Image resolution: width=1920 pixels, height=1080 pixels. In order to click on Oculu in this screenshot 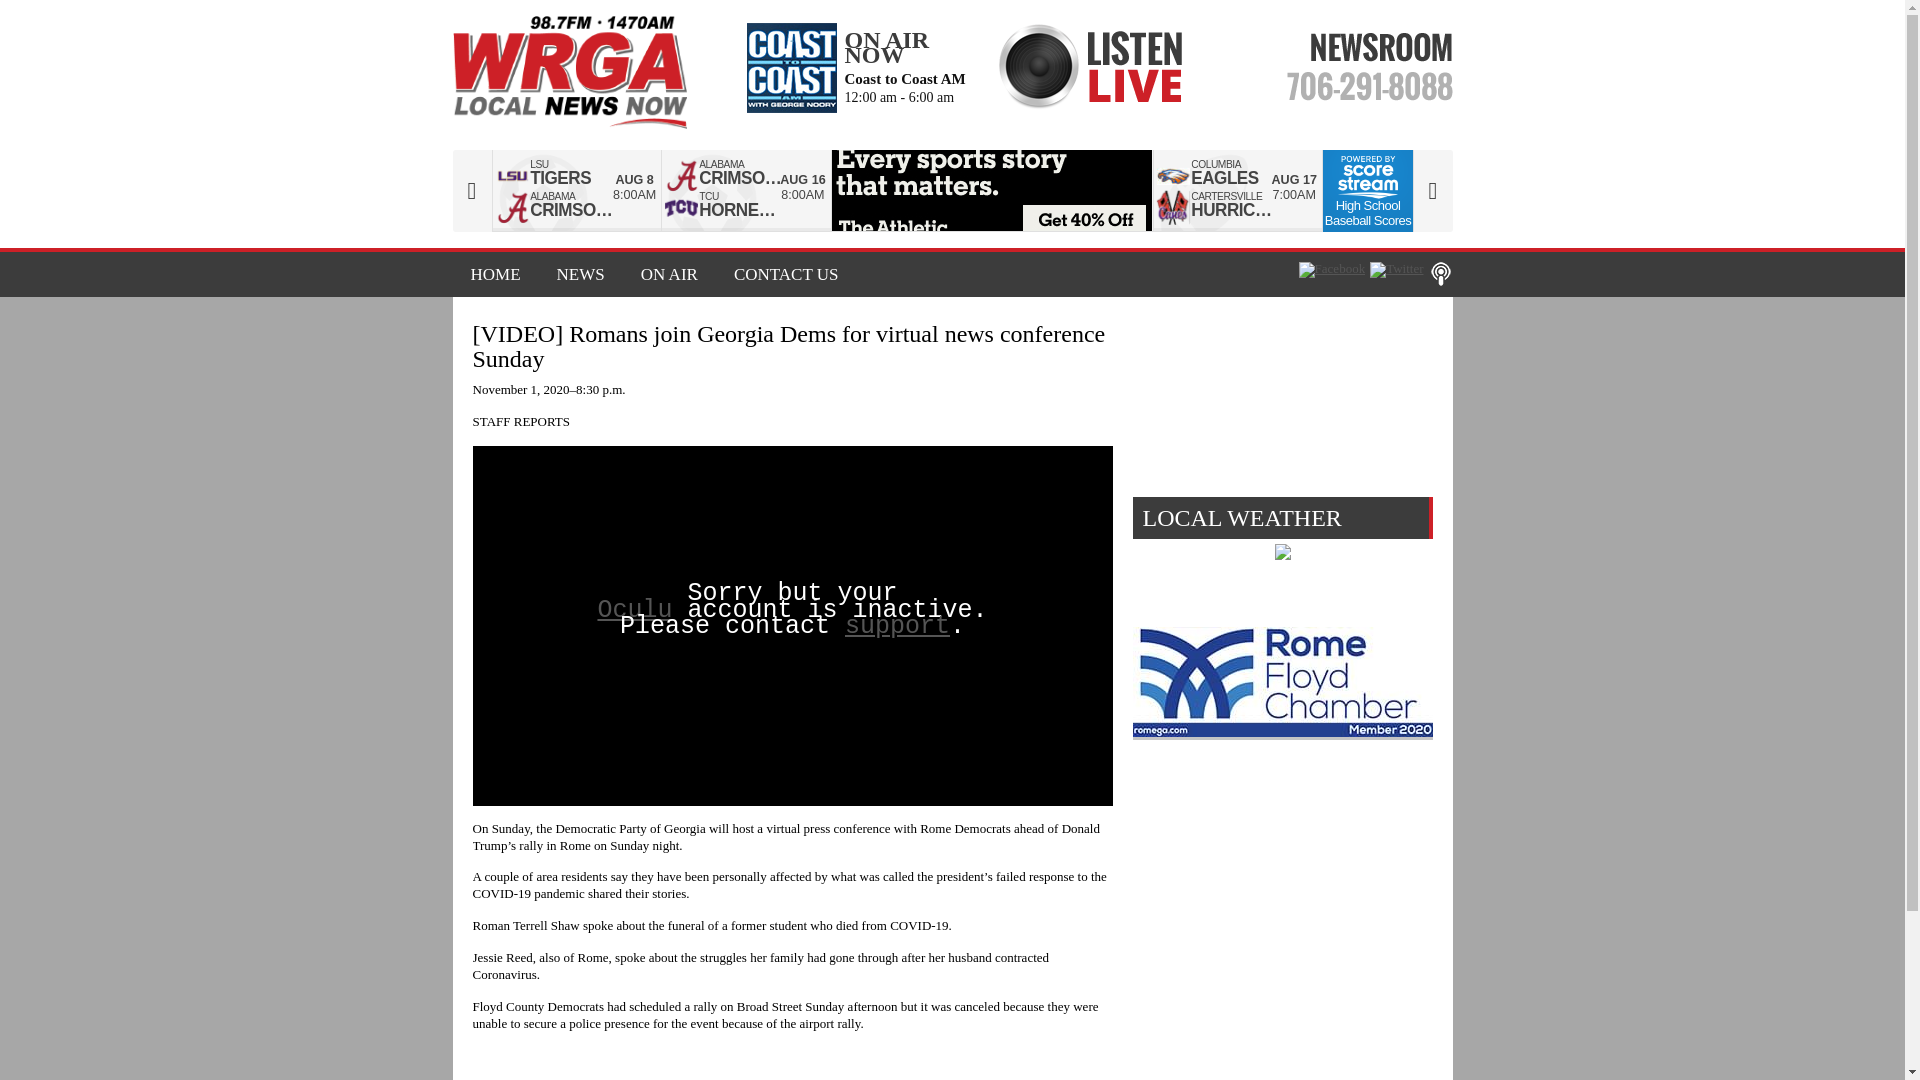, I will do `click(634, 610)`.